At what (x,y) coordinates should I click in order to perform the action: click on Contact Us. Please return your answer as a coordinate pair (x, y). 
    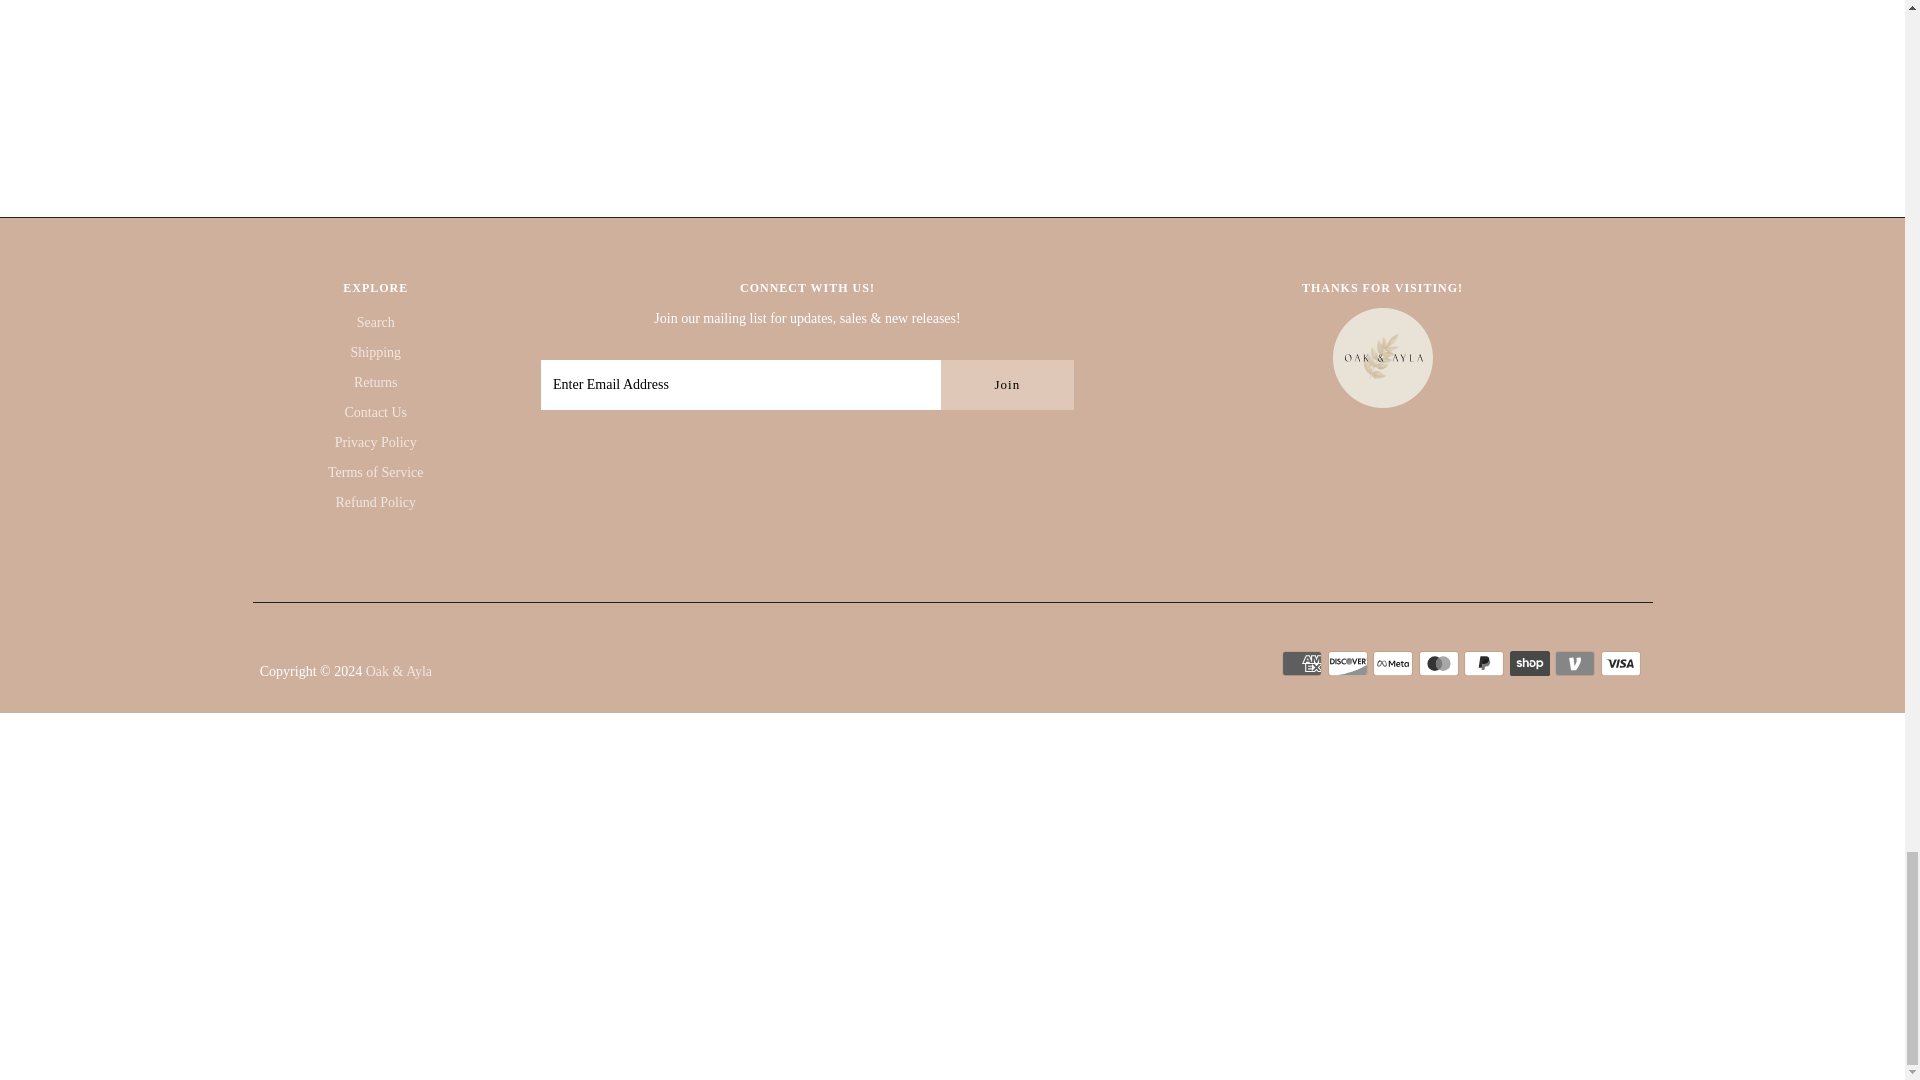
    Looking at the image, I should click on (375, 412).